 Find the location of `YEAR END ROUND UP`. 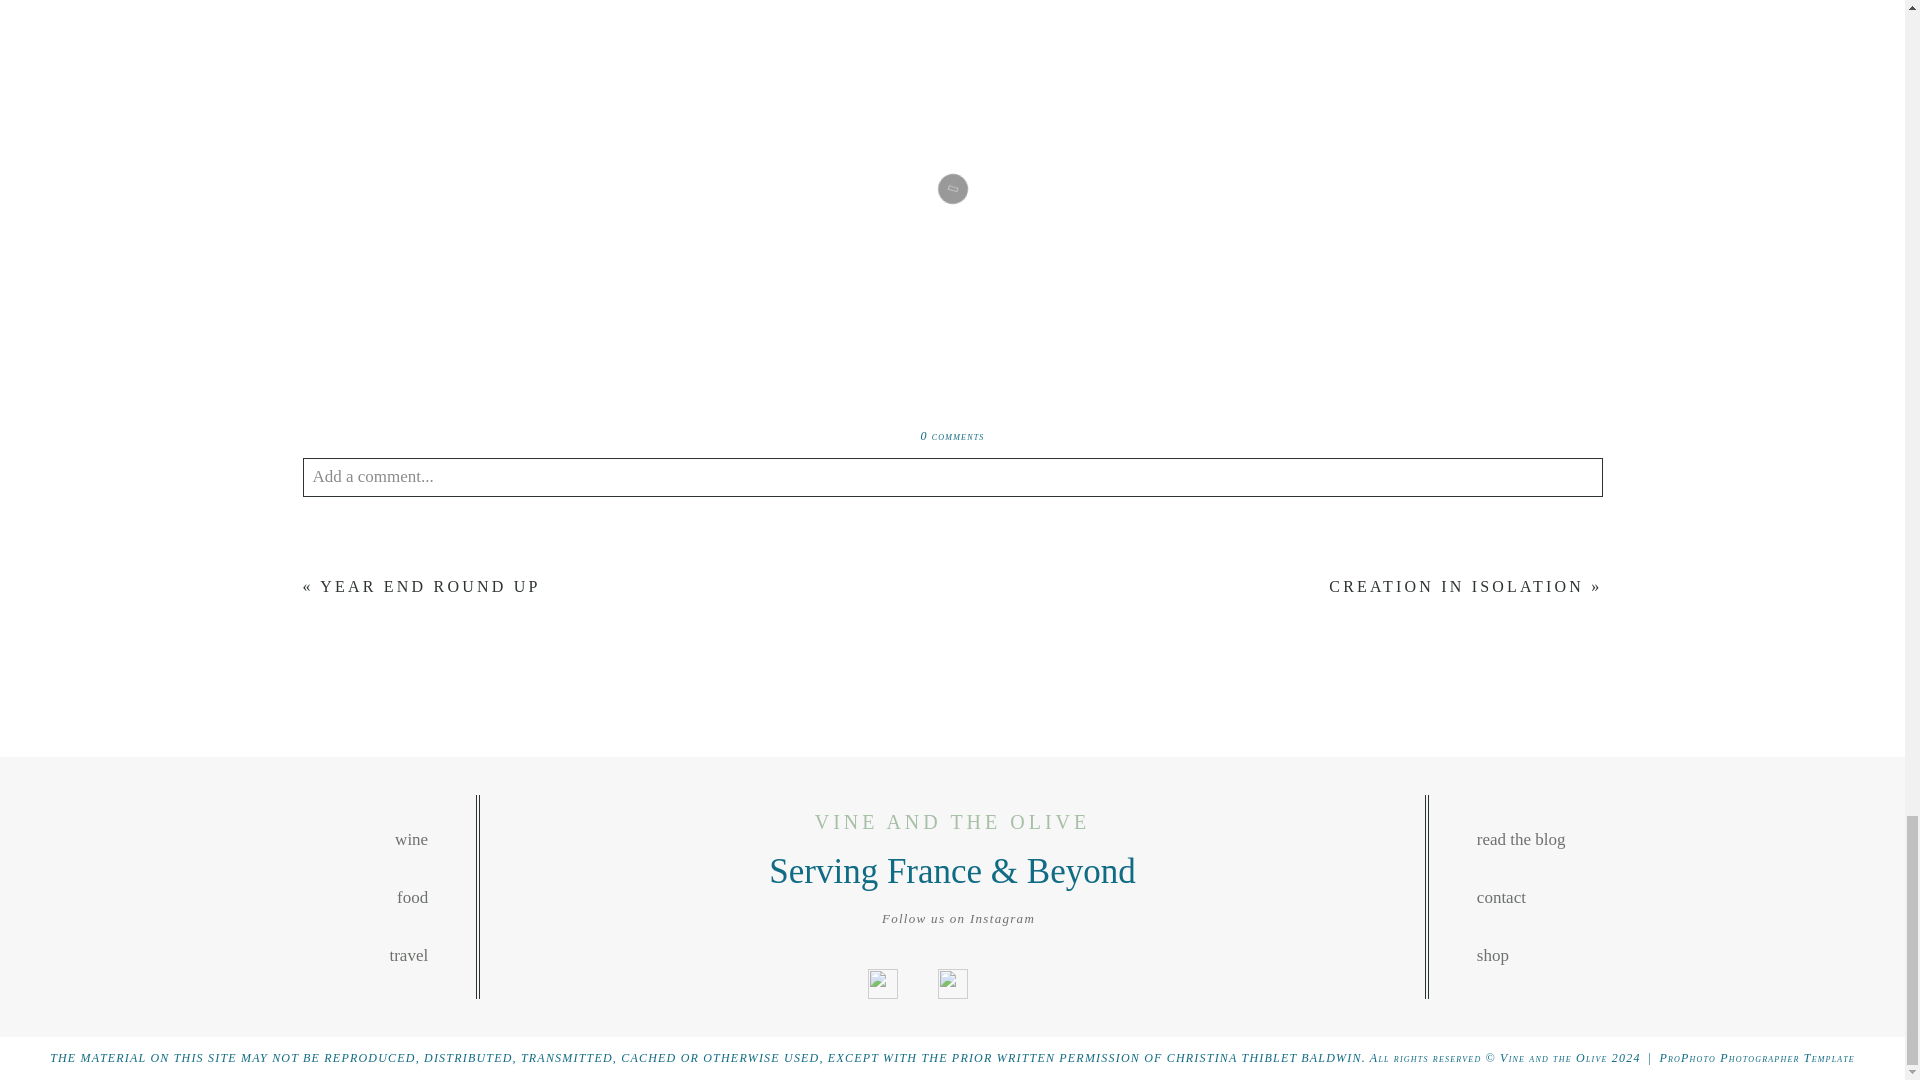

YEAR END ROUND UP is located at coordinates (430, 586).